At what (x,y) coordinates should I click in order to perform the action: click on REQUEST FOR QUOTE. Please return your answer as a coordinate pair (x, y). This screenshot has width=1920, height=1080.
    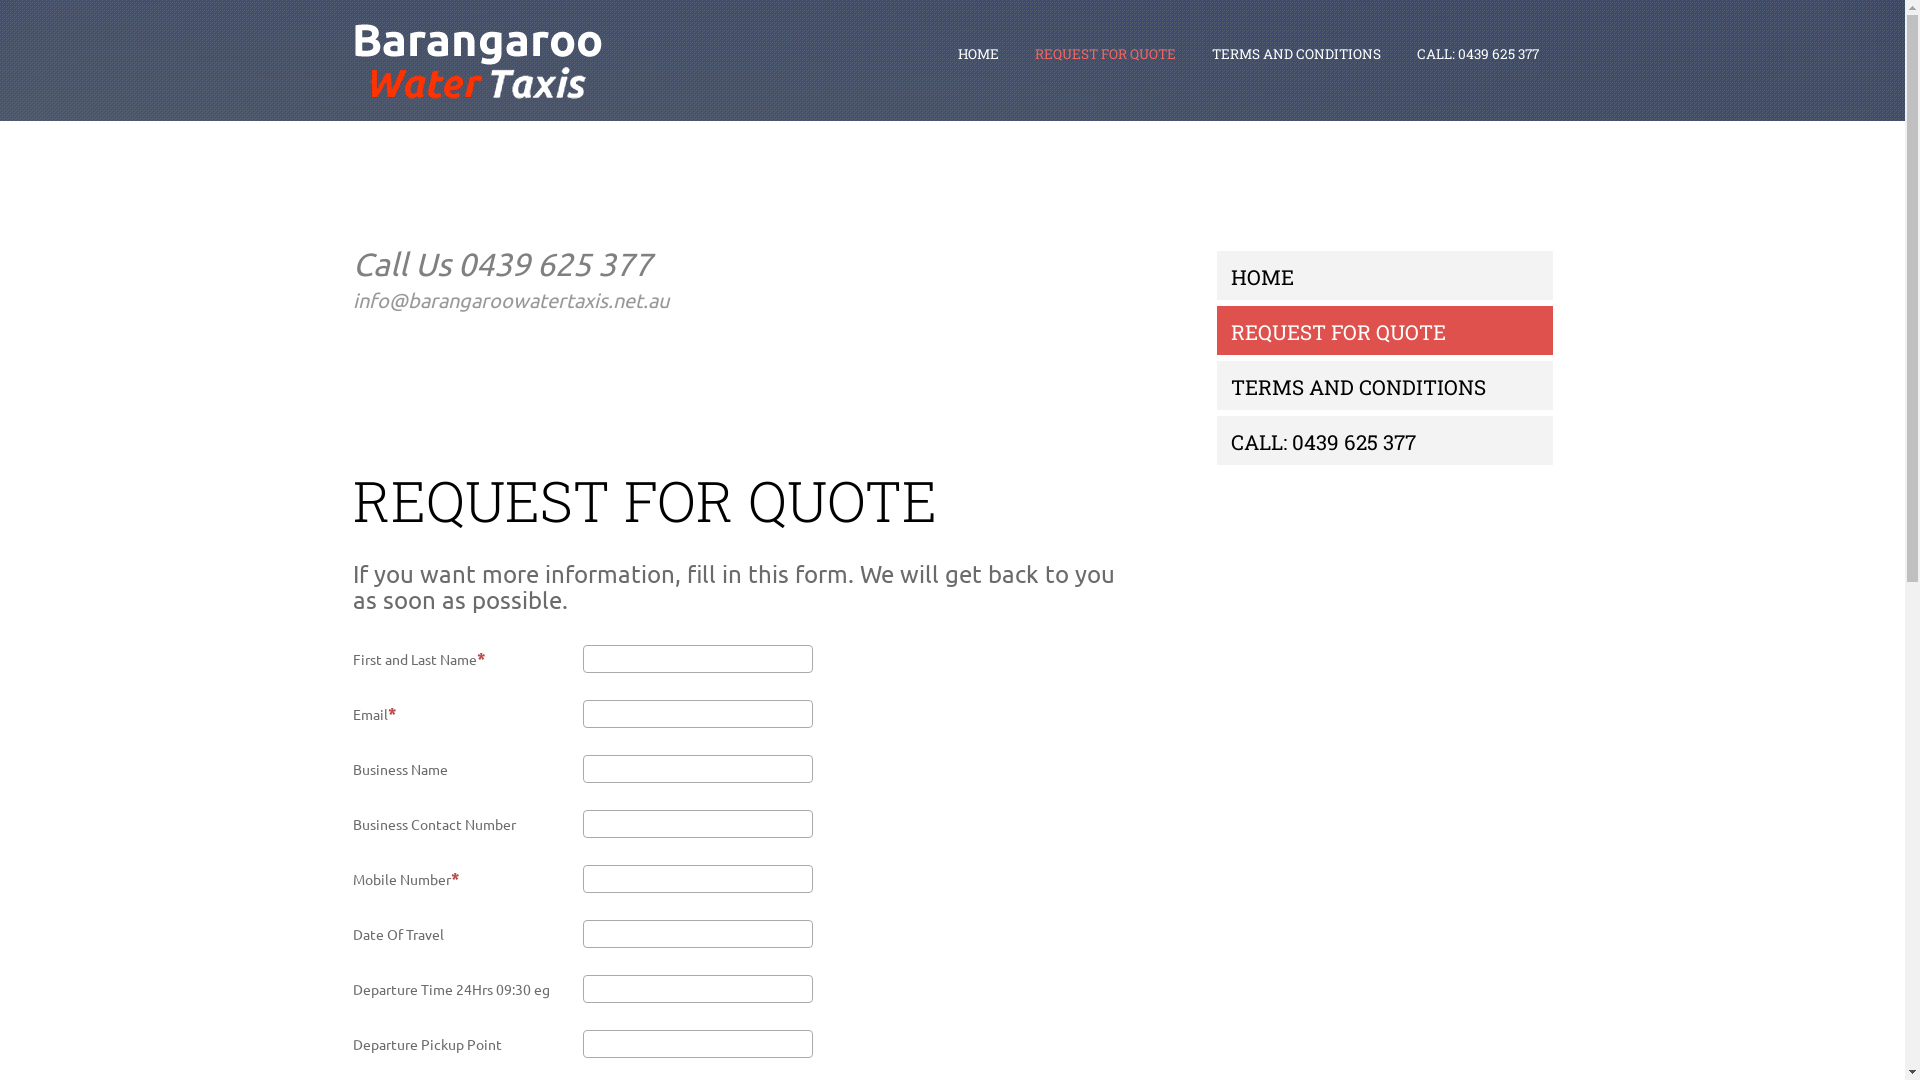
    Looking at the image, I should click on (1104, 54).